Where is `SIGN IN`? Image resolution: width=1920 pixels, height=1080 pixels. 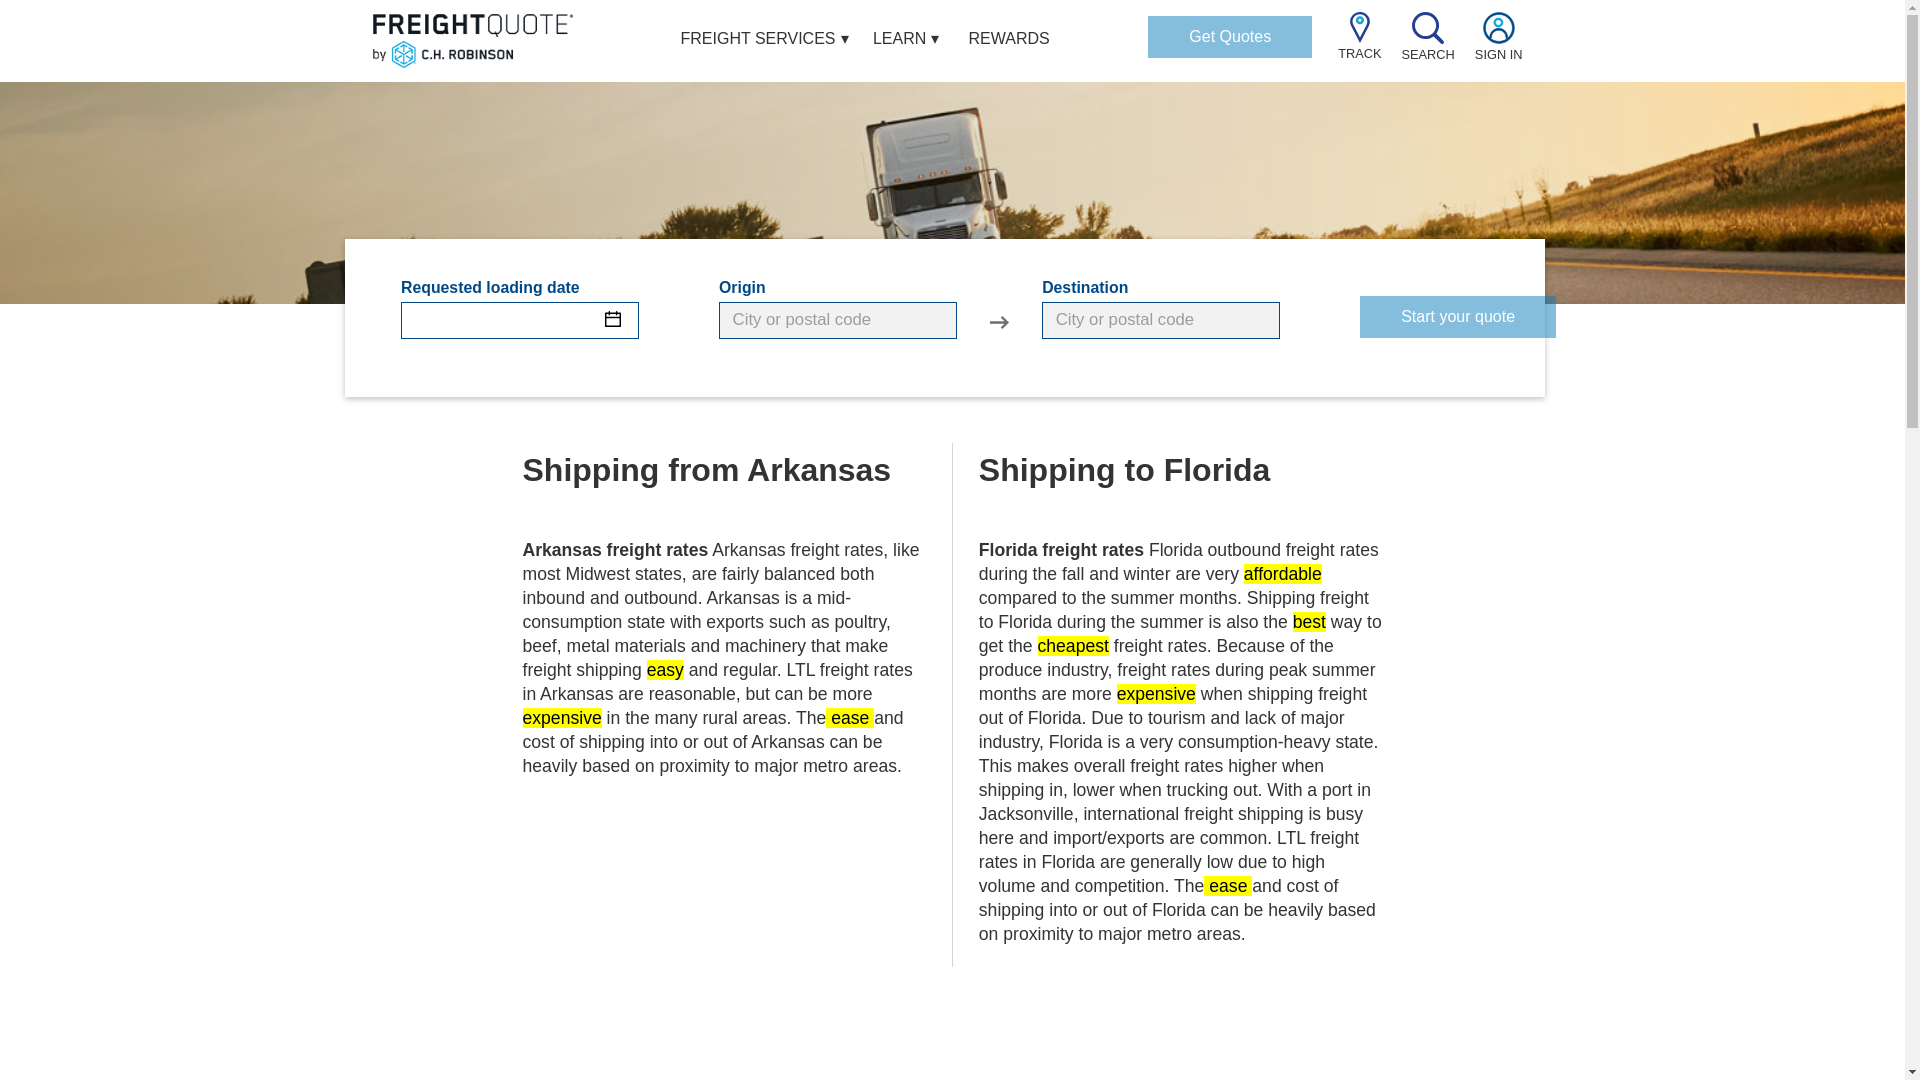 SIGN IN is located at coordinates (1498, 46).